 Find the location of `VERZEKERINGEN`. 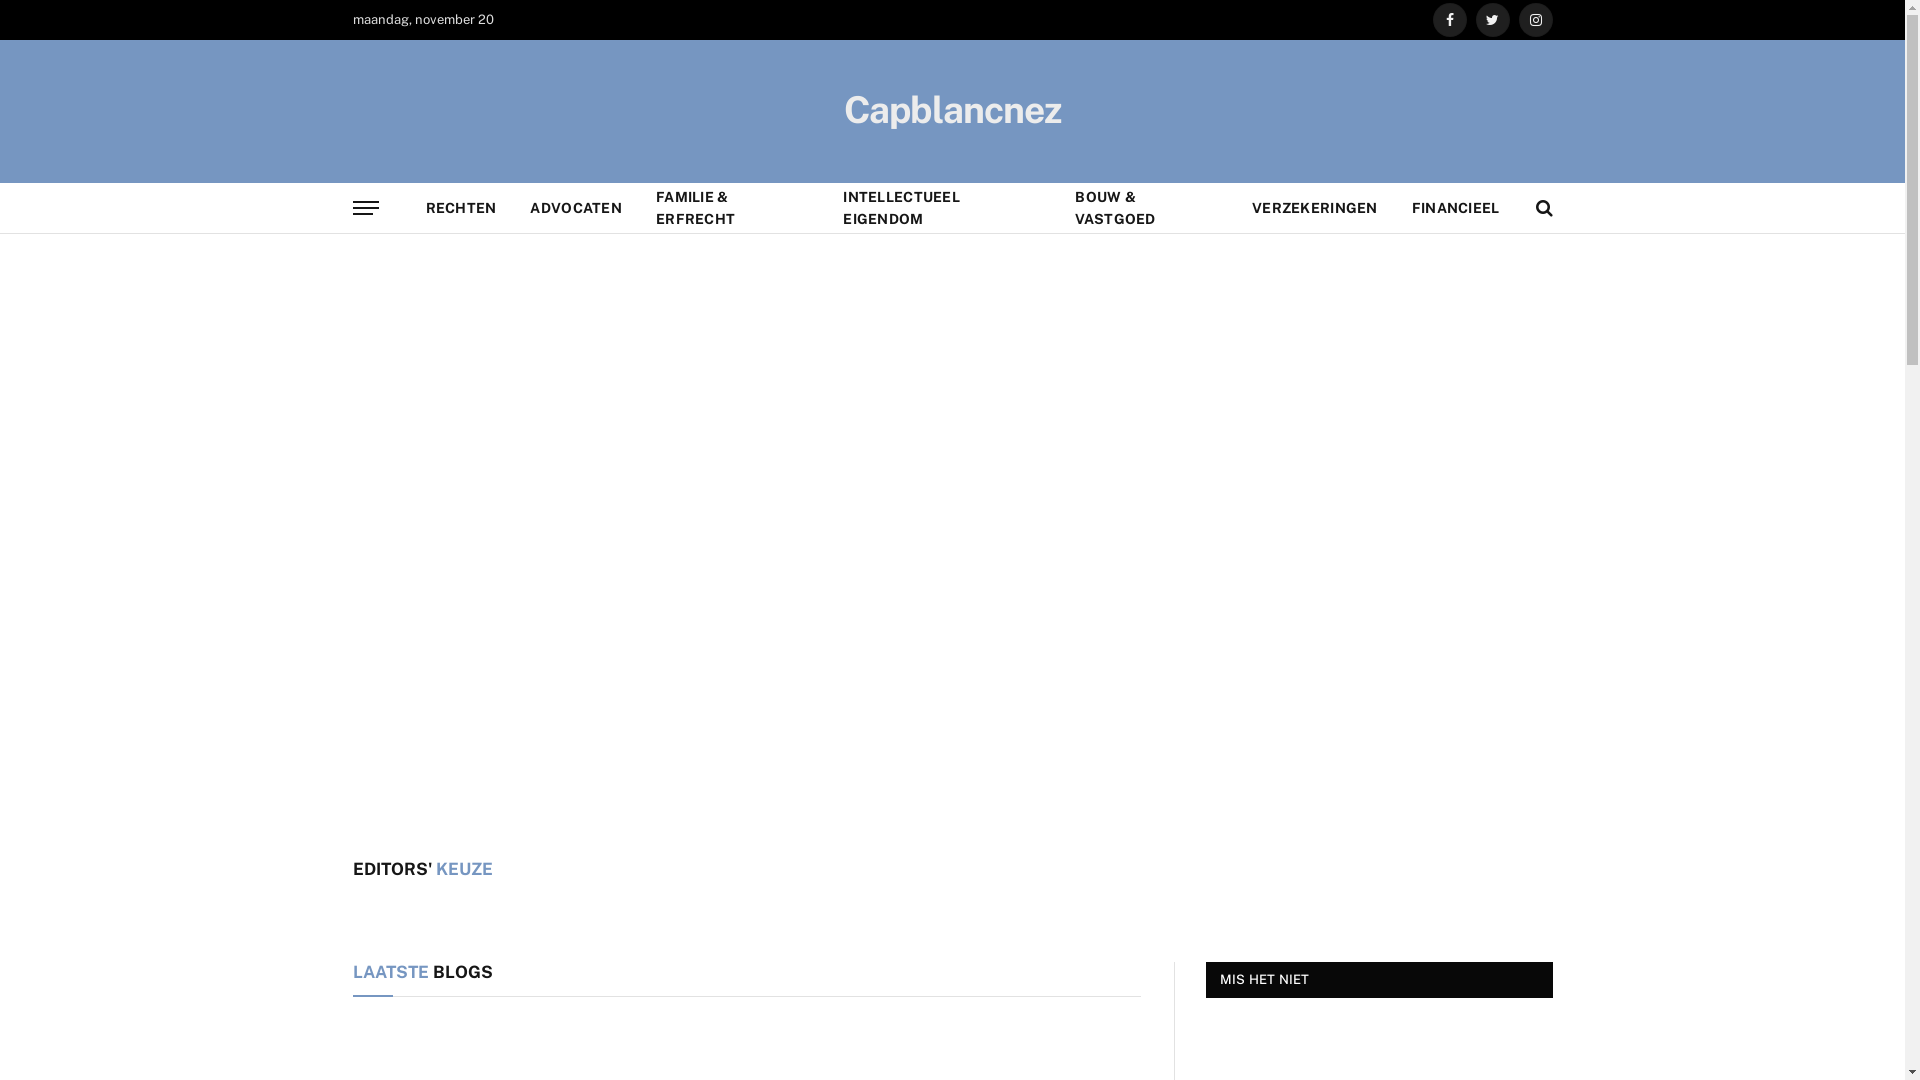

VERZEKERINGEN is located at coordinates (1315, 208).